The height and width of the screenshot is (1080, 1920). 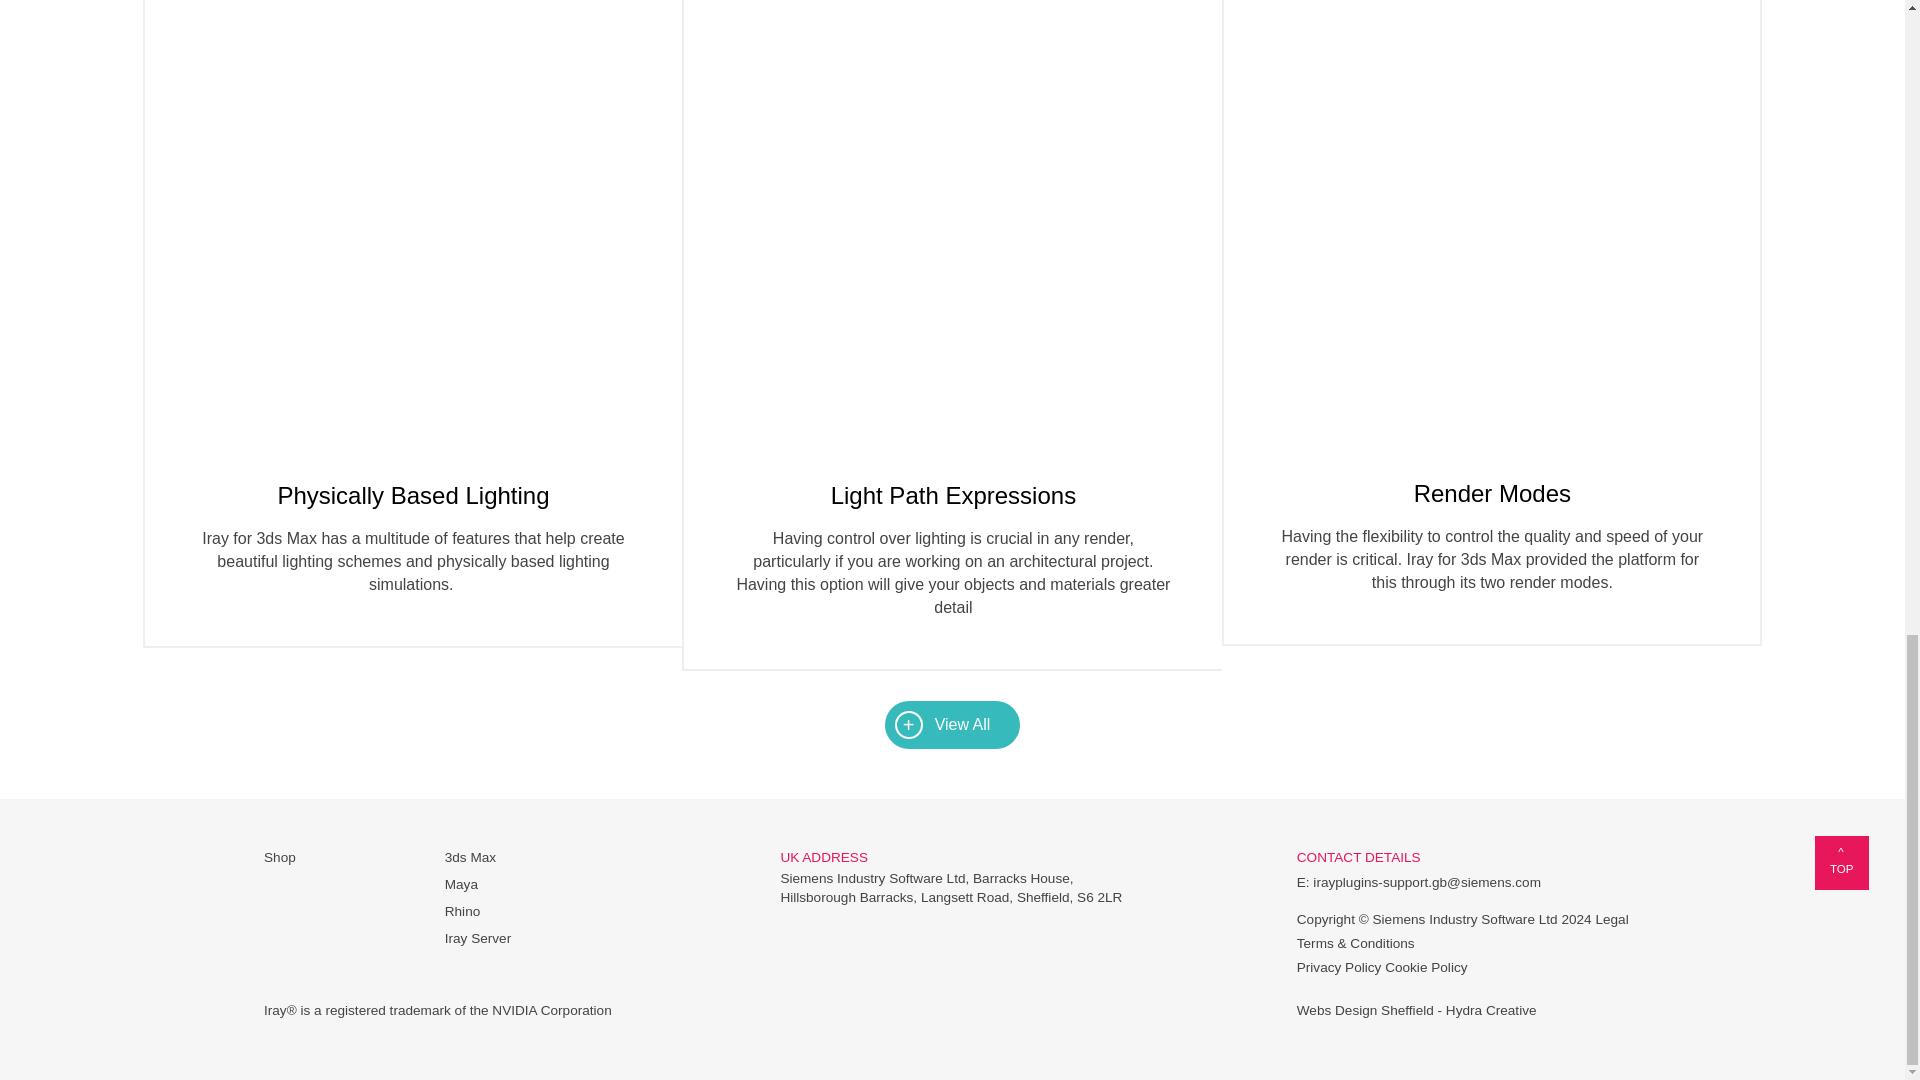 What do you see at coordinates (463, 911) in the screenshot?
I see `Rhino` at bounding box center [463, 911].